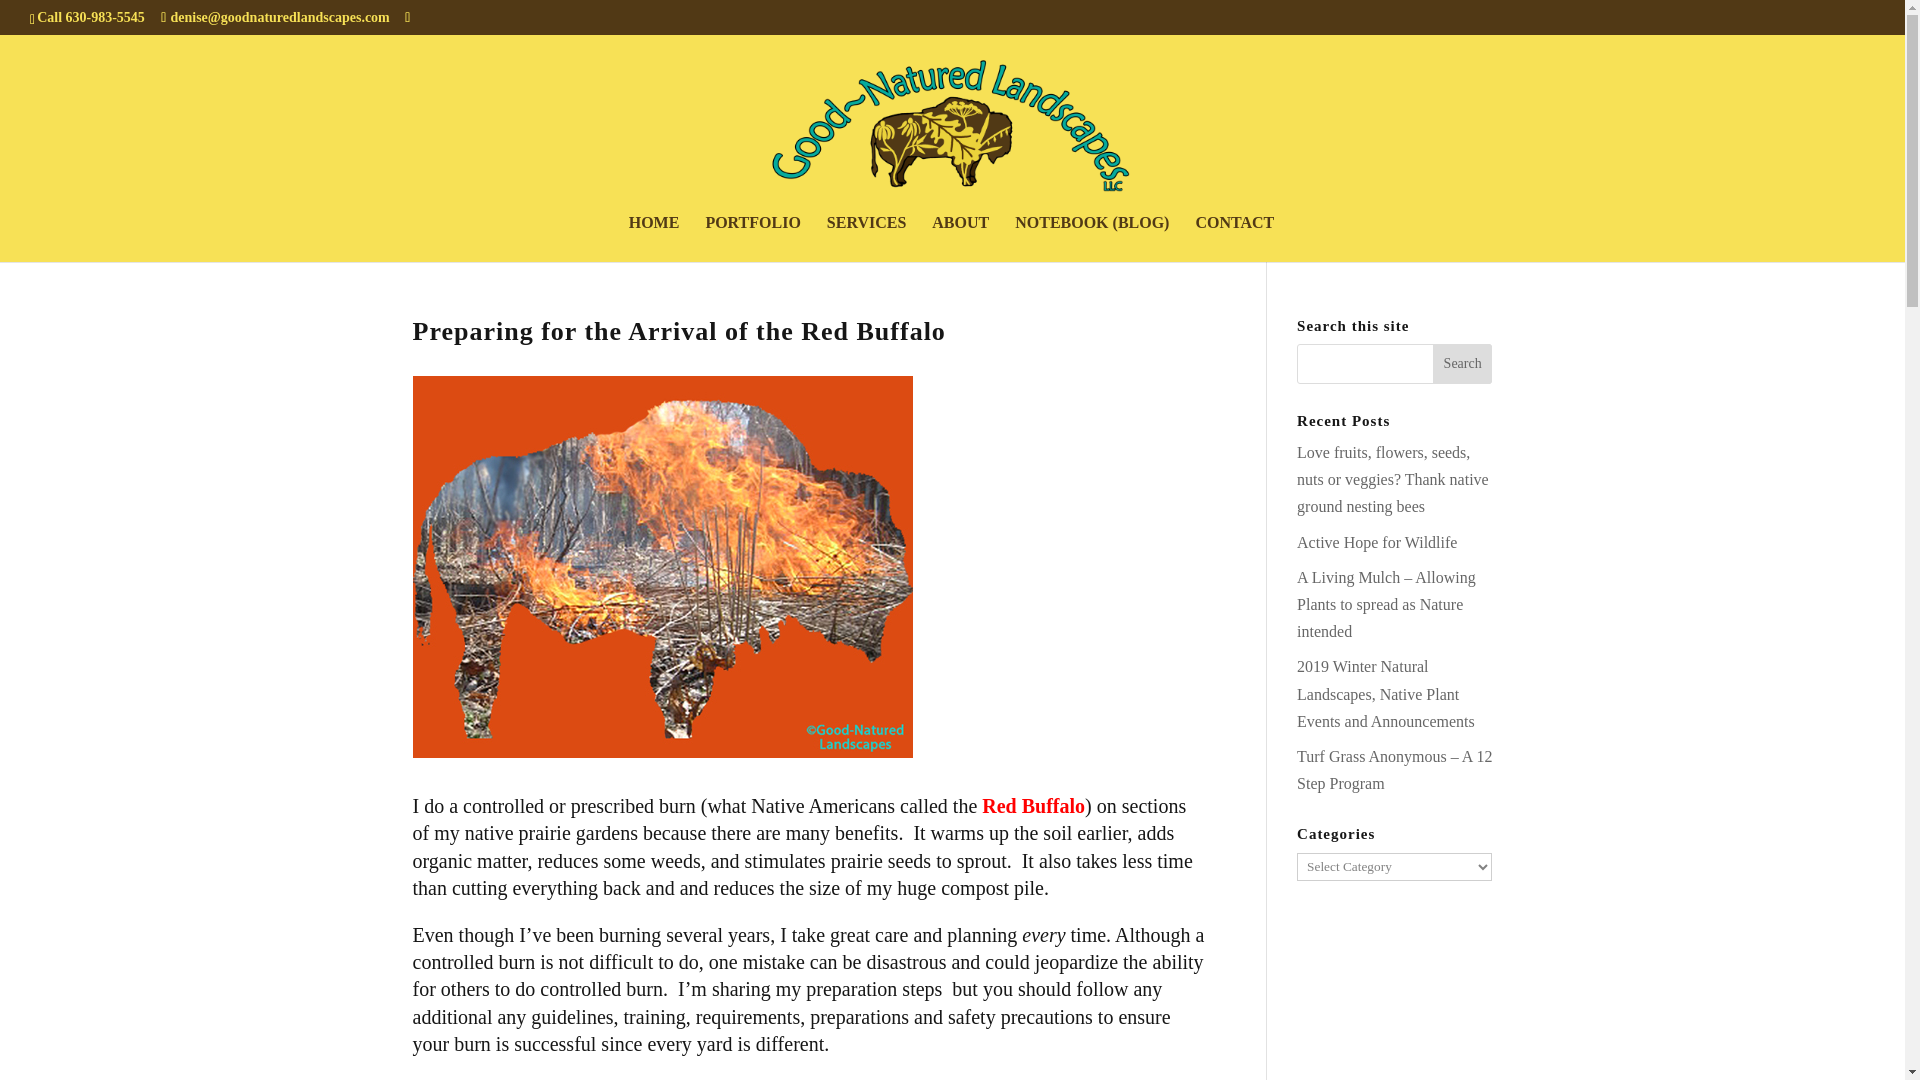 The height and width of the screenshot is (1080, 1920). Describe the element at coordinates (90, 16) in the screenshot. I see `Call 630-983-5545` at that location.